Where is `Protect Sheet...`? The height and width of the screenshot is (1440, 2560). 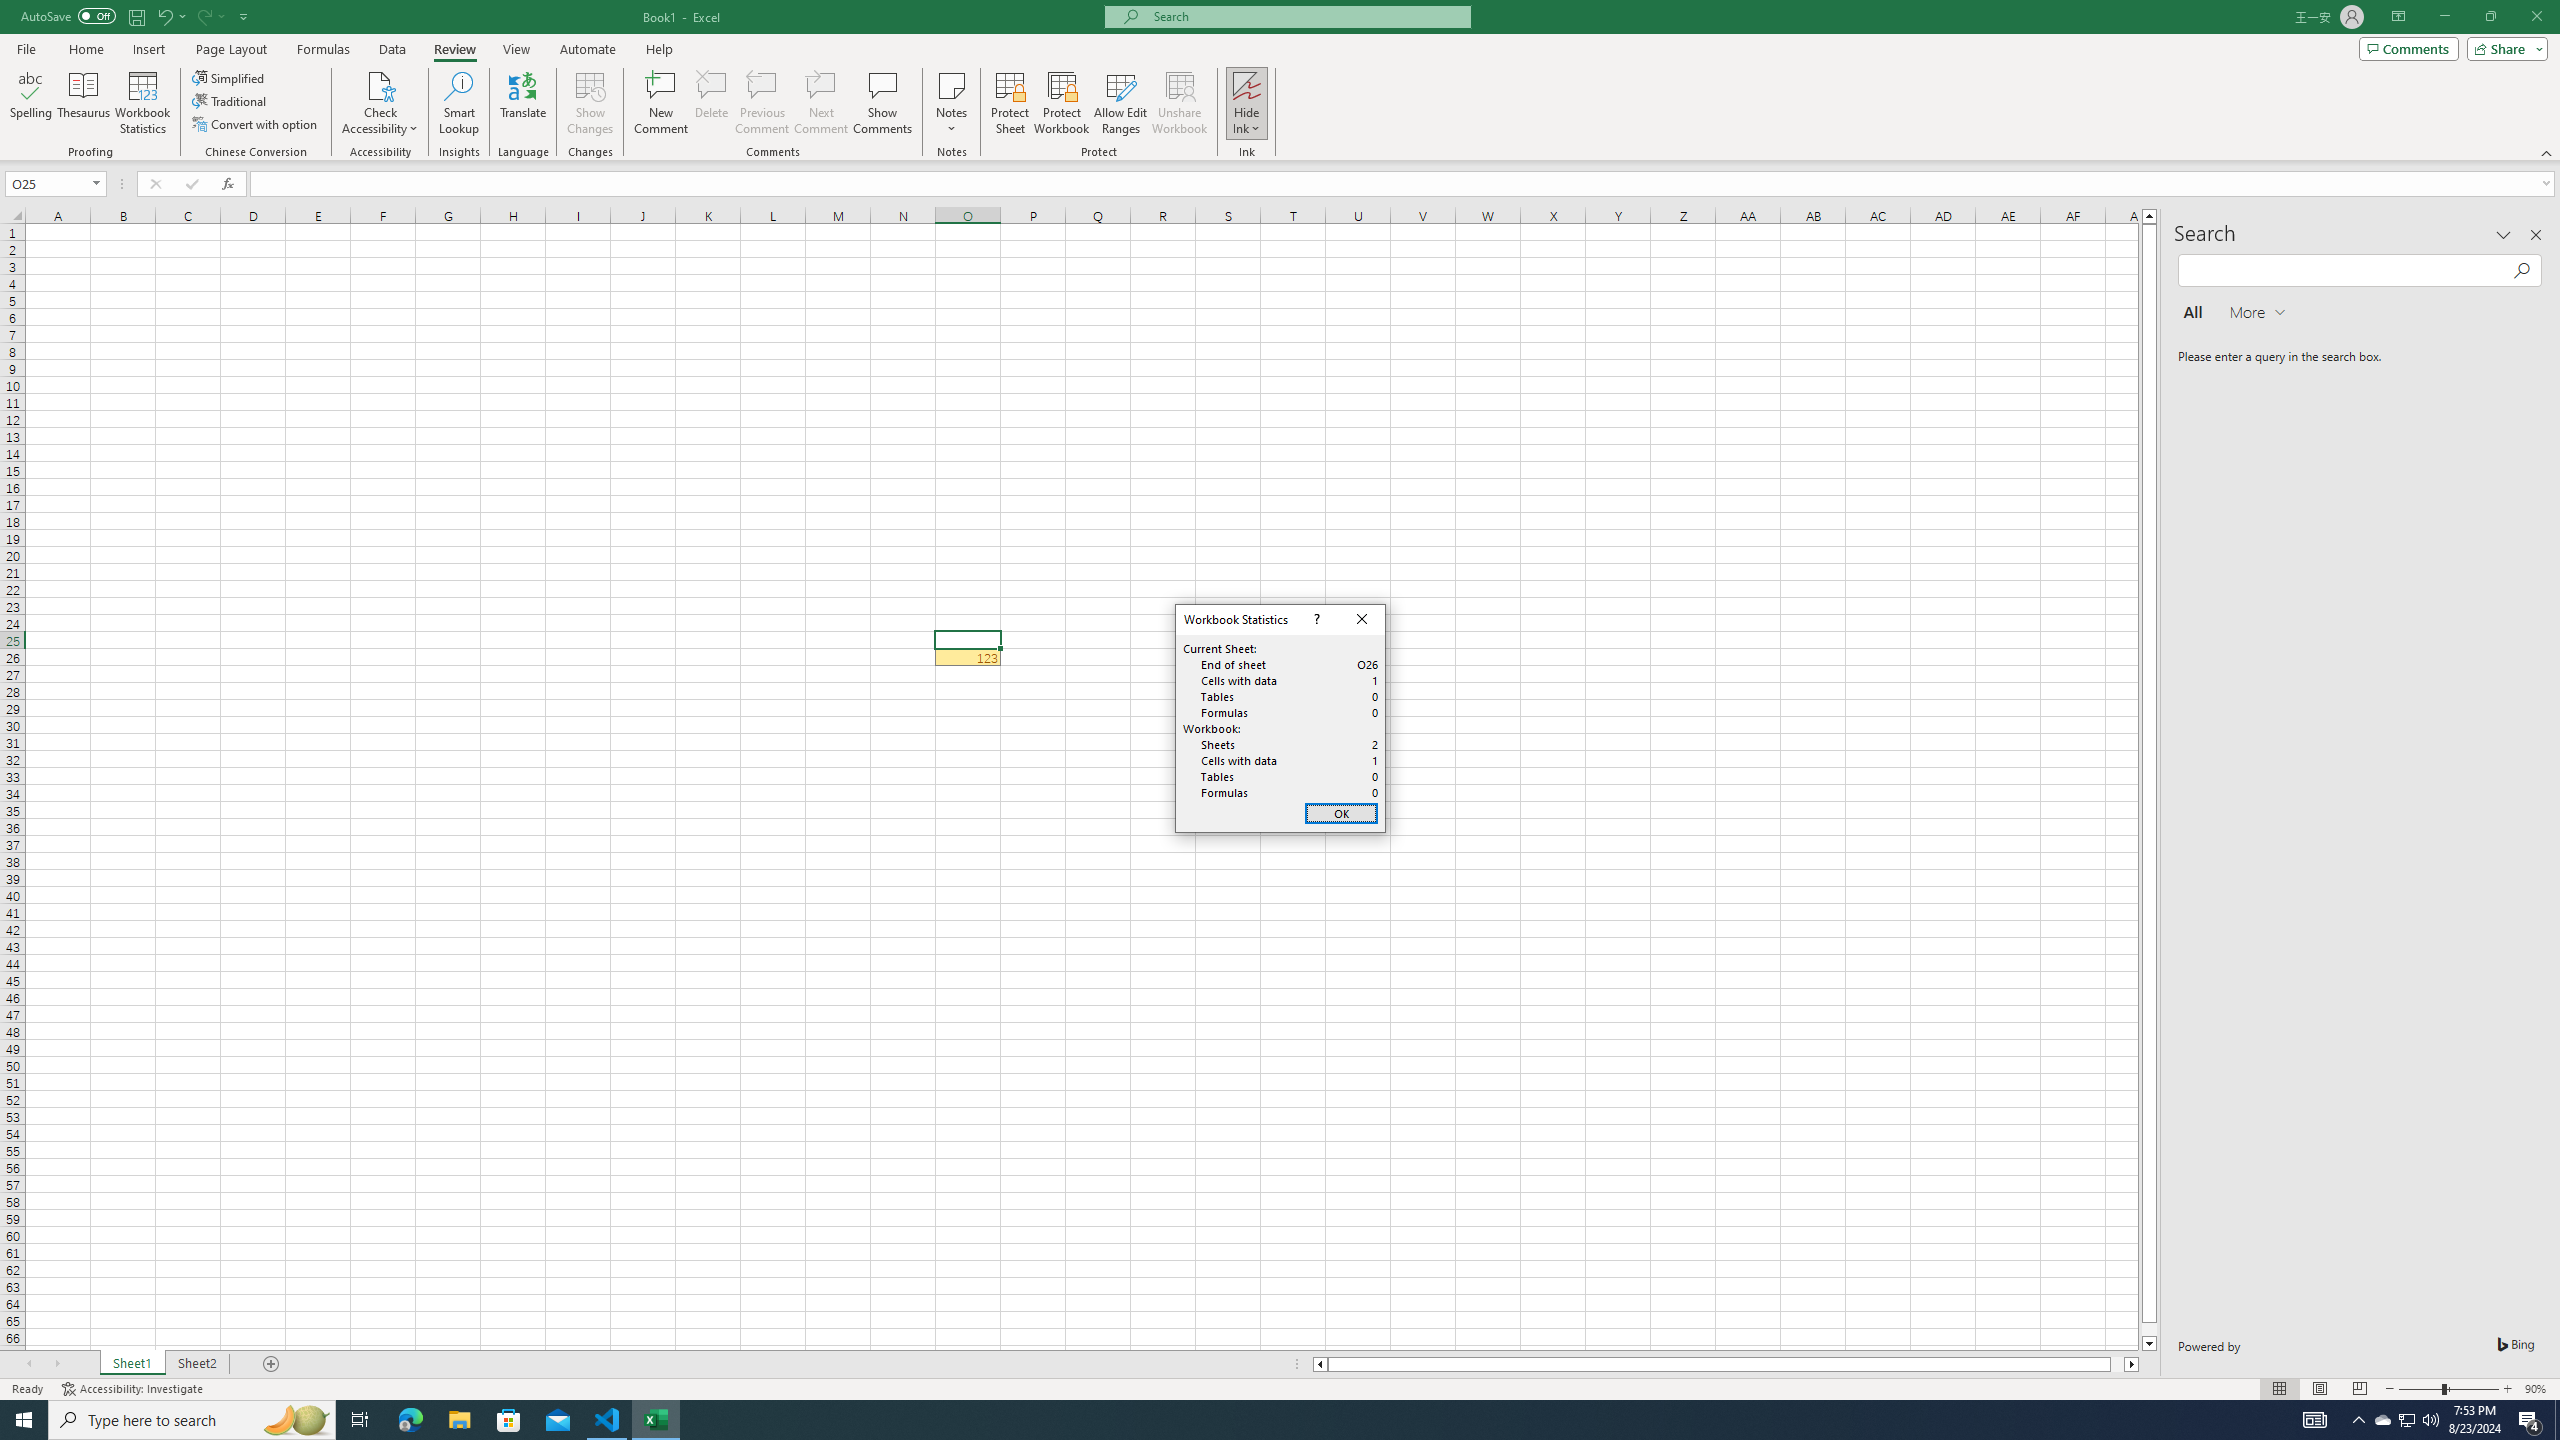
Protect Sheet... is located at coordinates (1010, 103).